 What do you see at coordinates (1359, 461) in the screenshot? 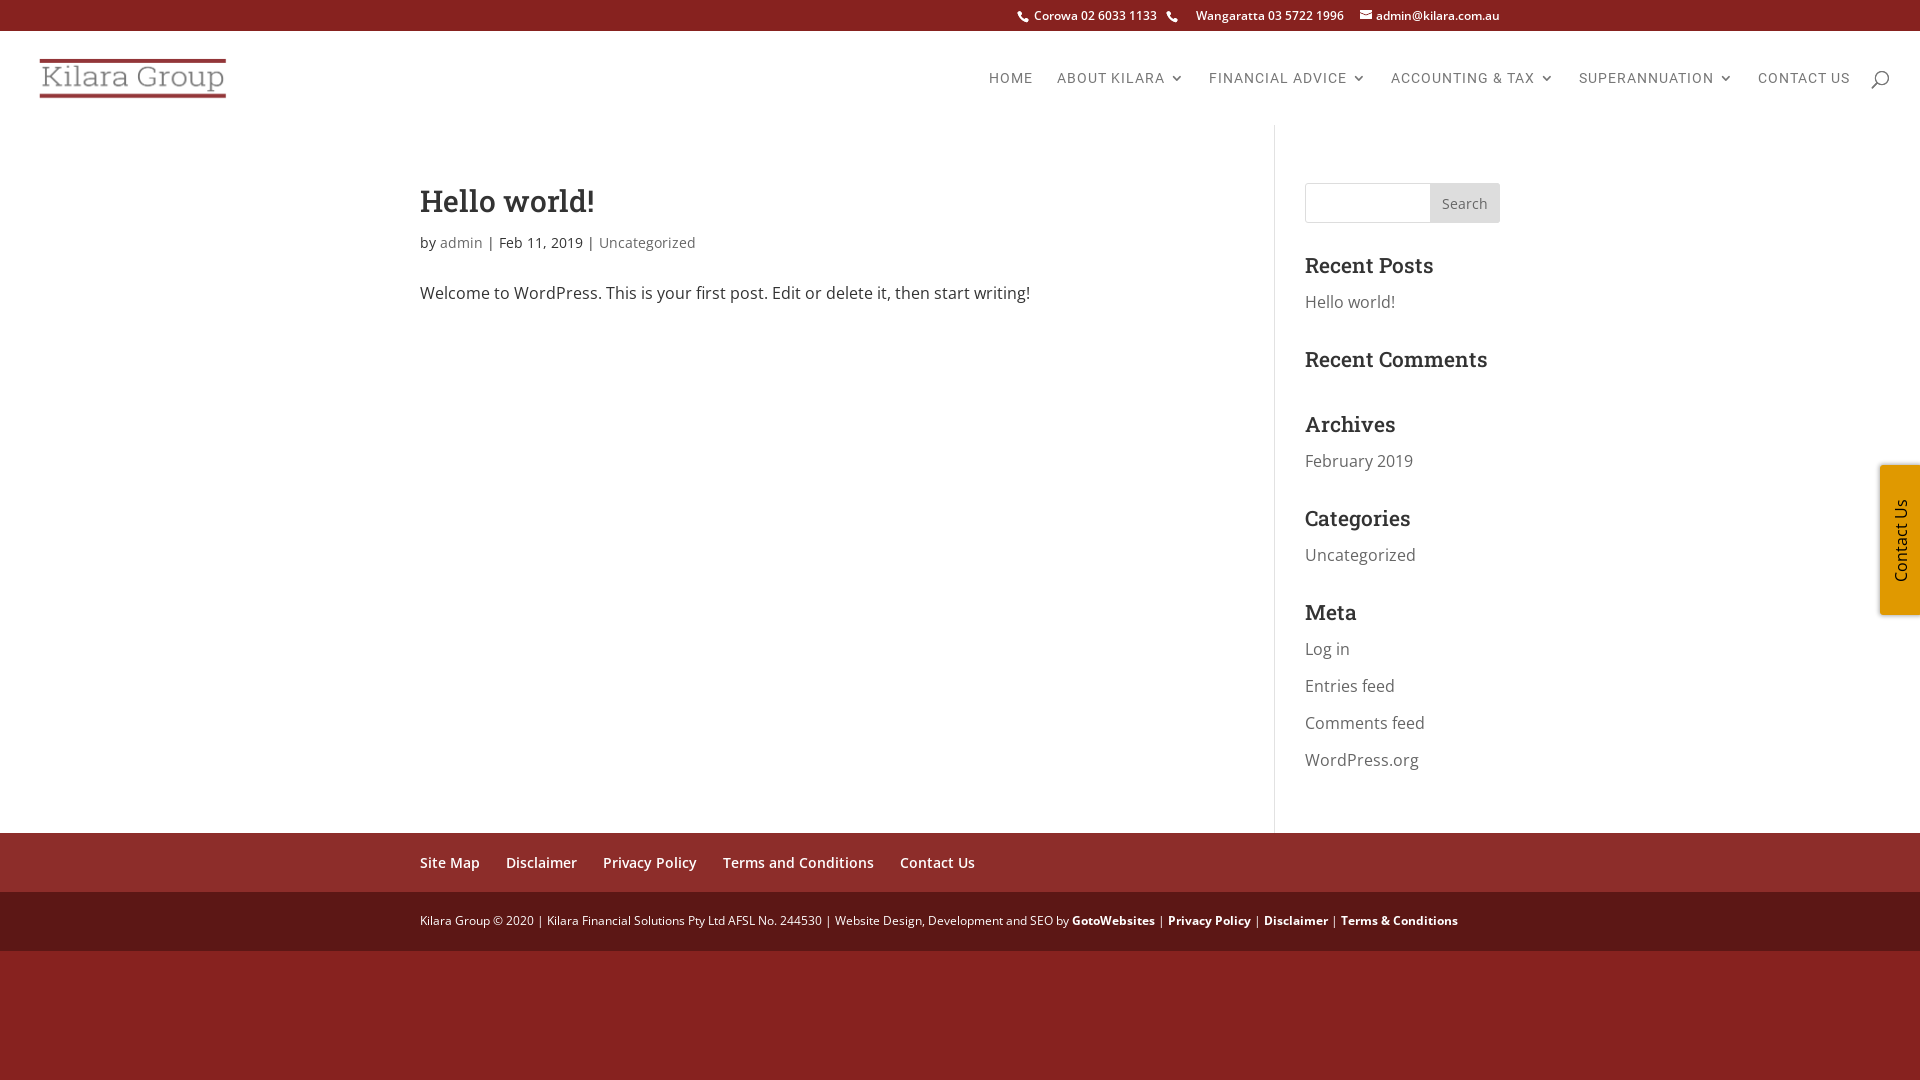
I see `February 2019` at bounding box center [1359, 461].